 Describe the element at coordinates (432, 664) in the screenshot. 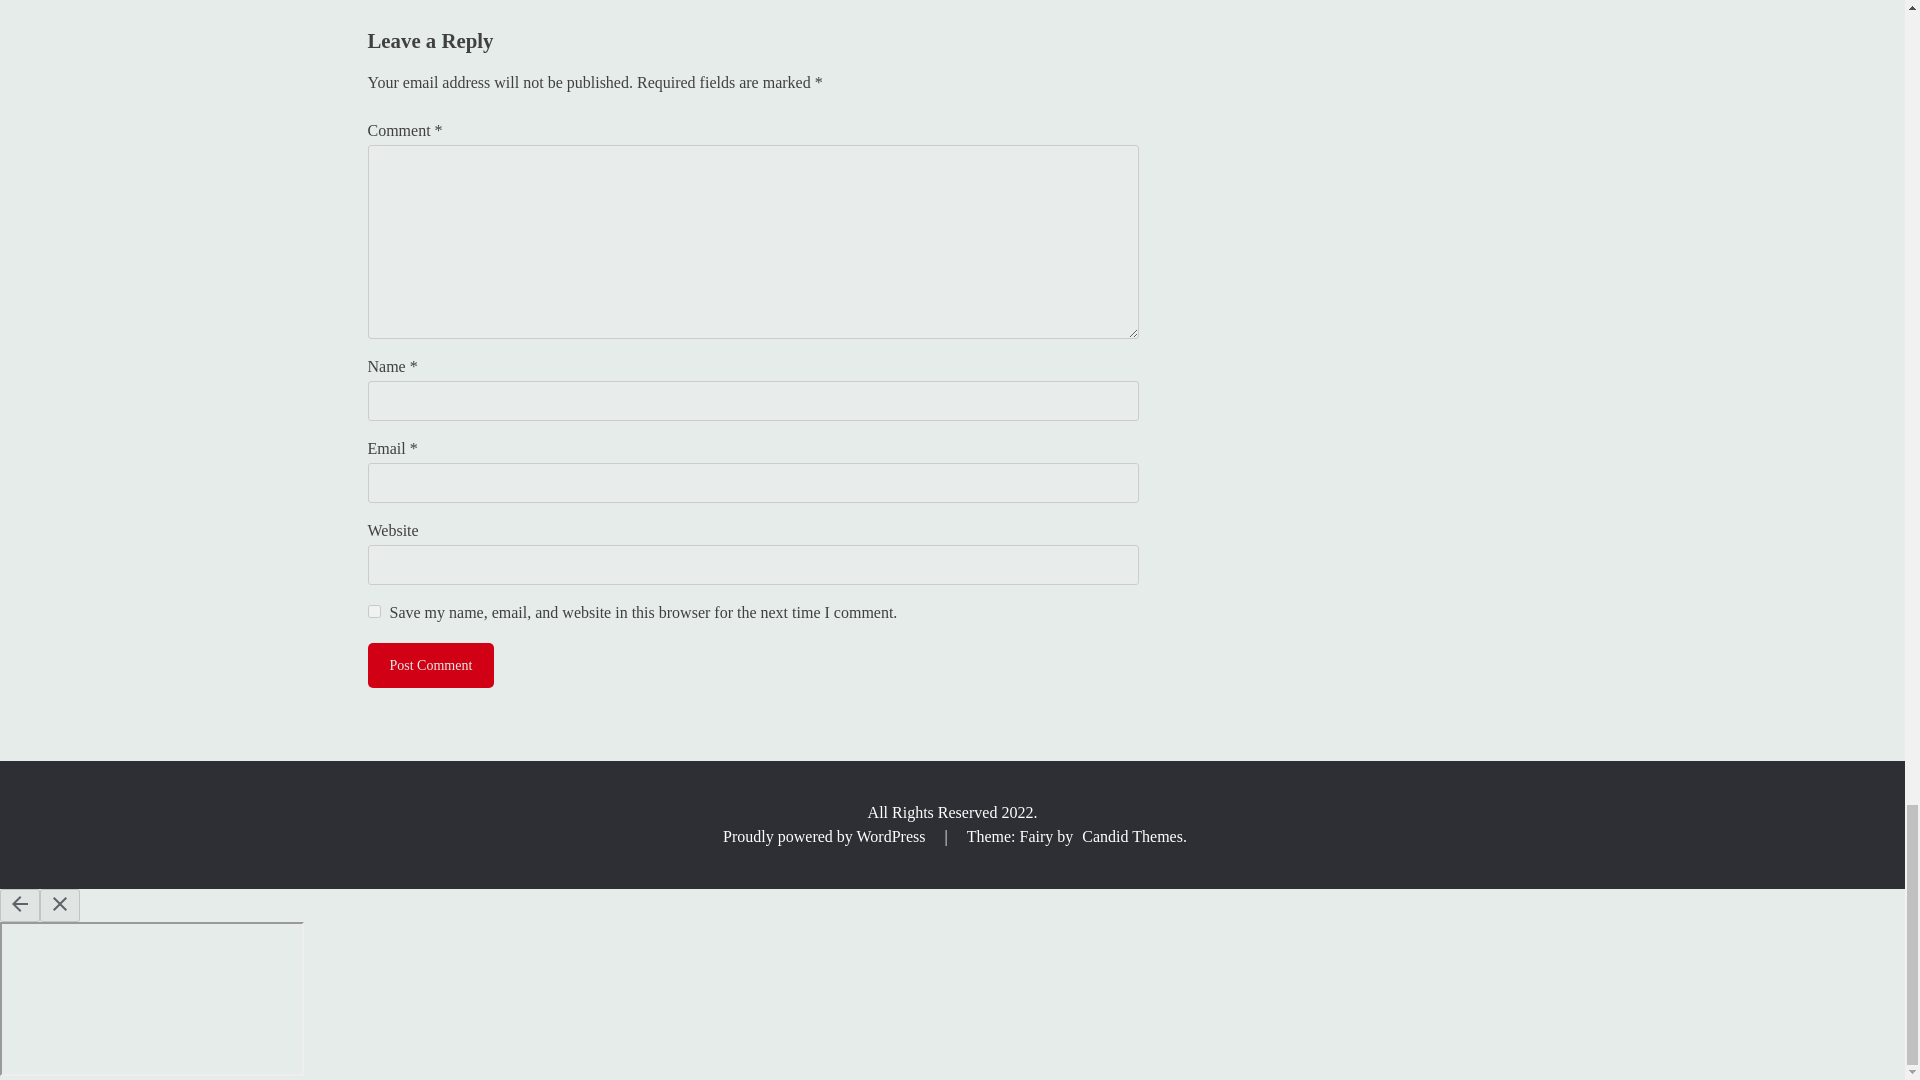

I see `Post Comment` at that location.